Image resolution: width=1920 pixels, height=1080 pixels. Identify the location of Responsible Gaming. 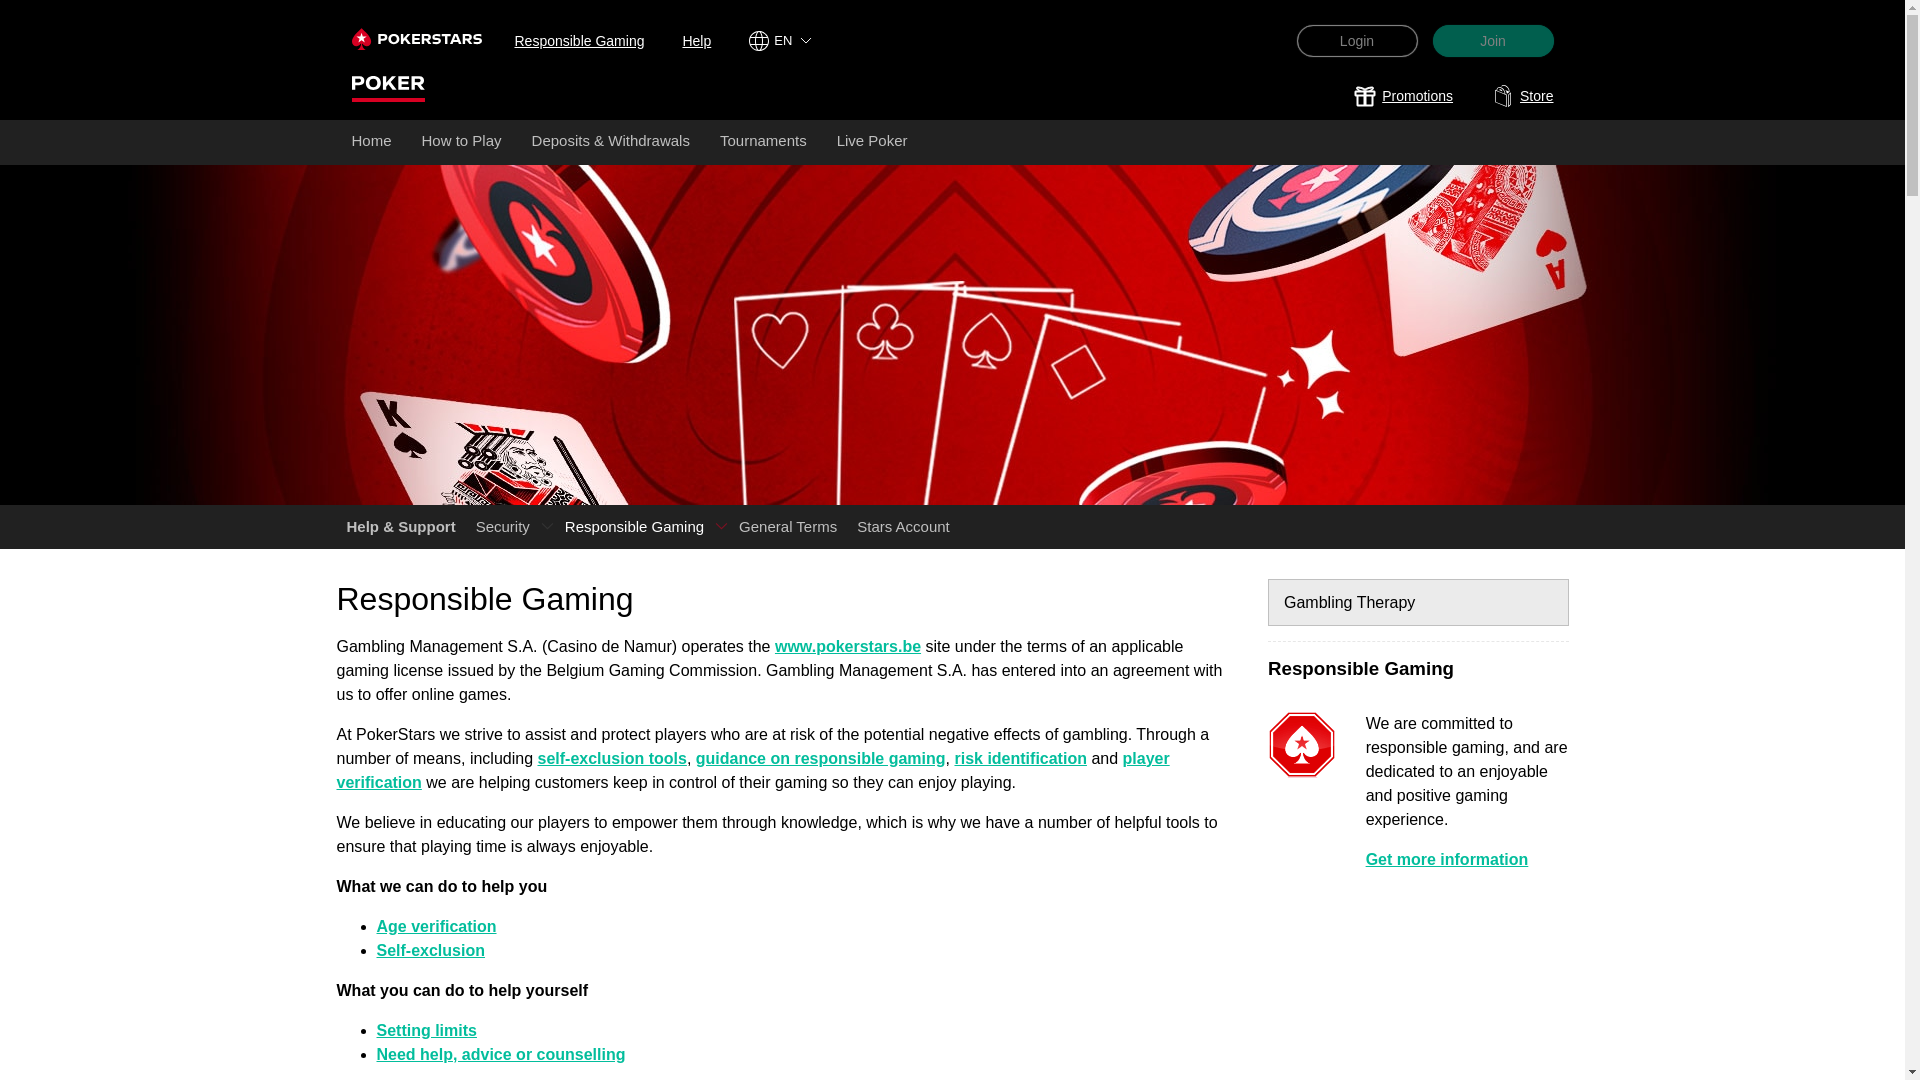
(578, 40).